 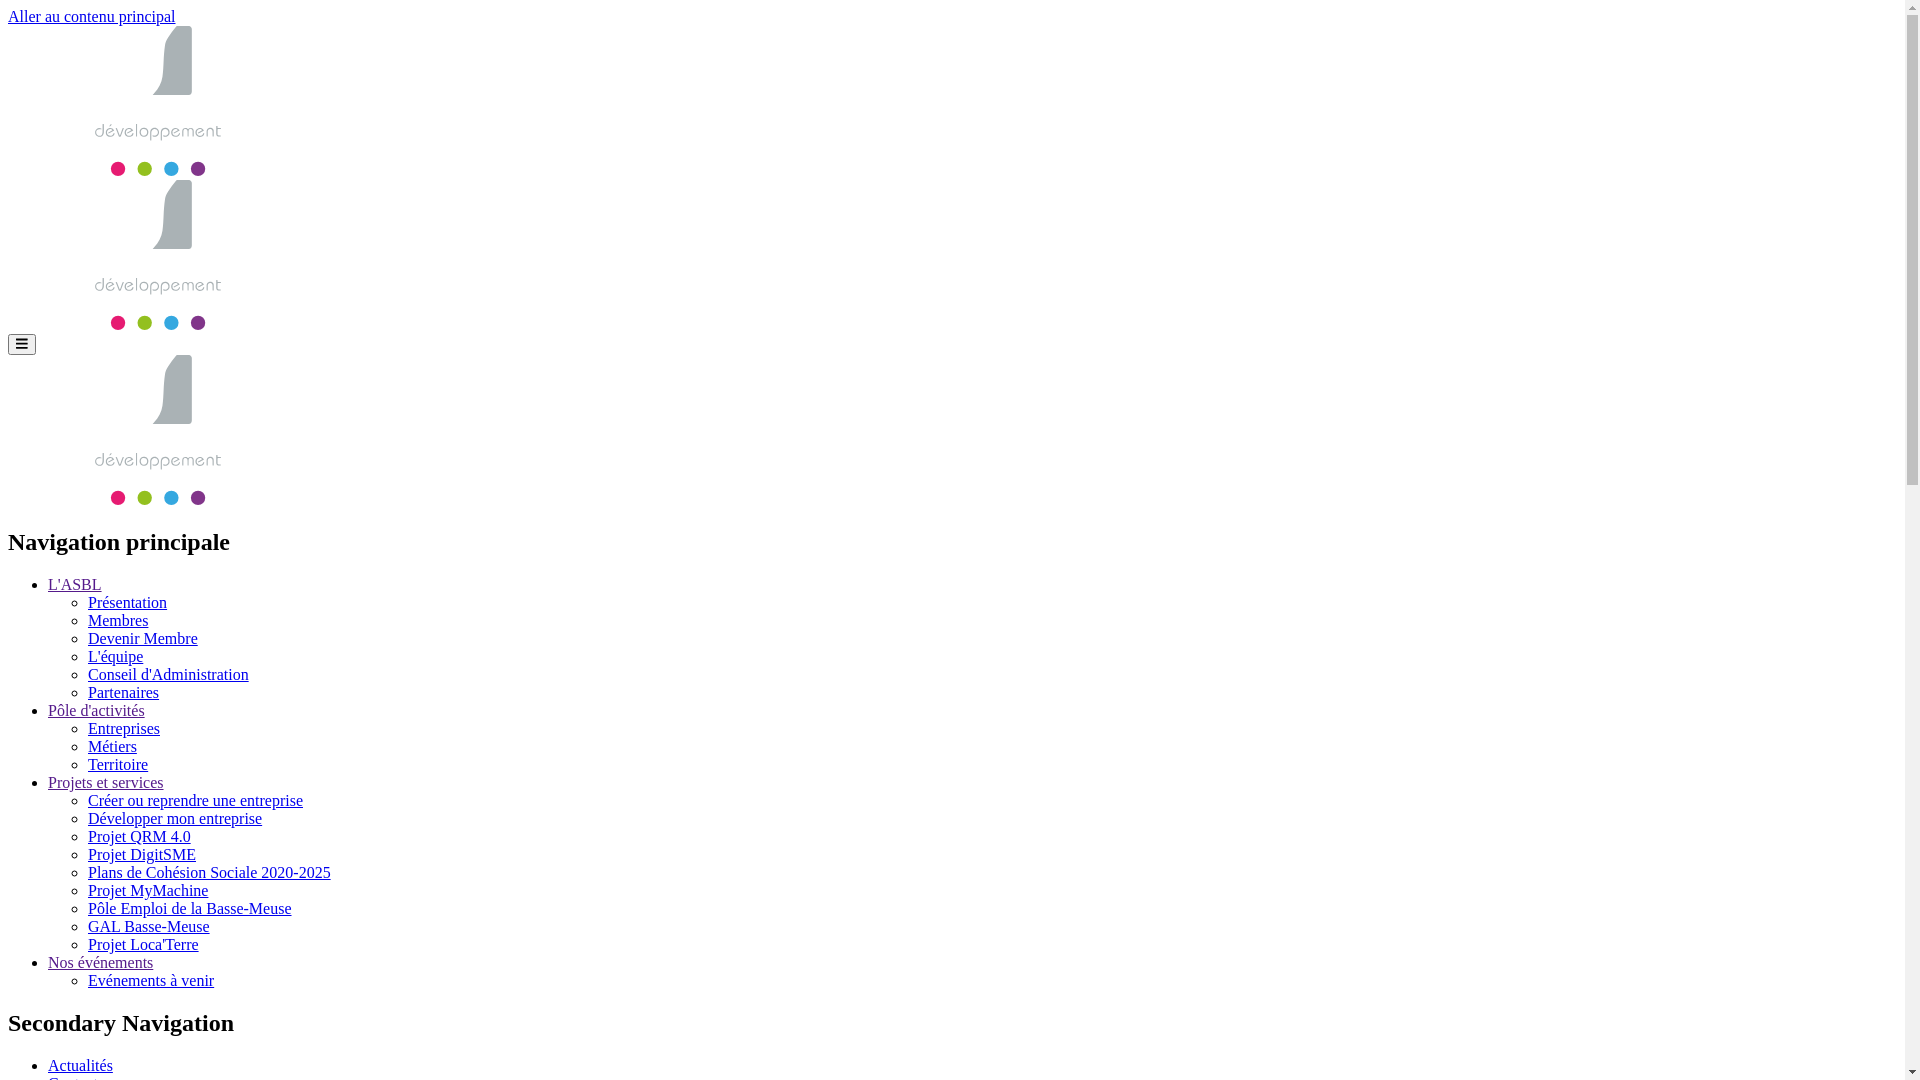 I want to click on GAL Basse-Meuse, so click(x=149, y=926).